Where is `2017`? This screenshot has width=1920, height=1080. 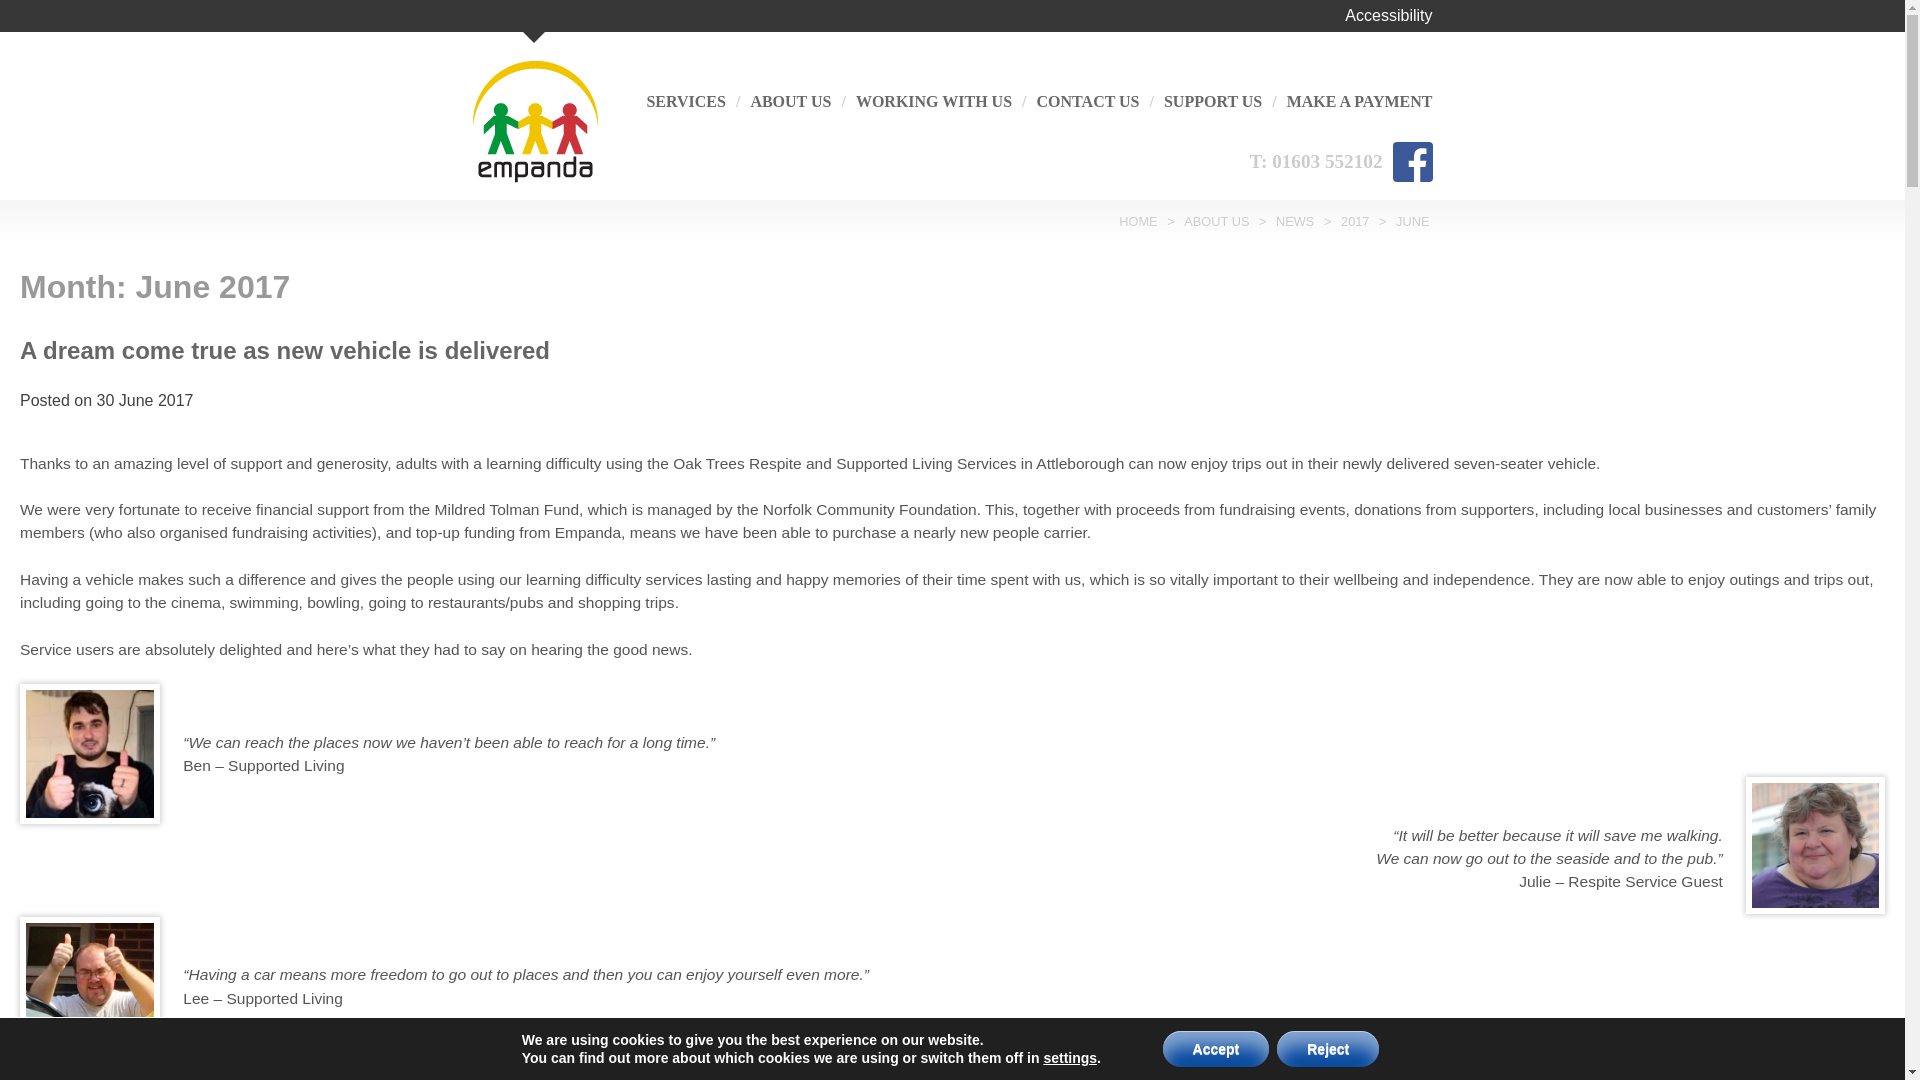 2017 is located at coordinates (1355, 220).